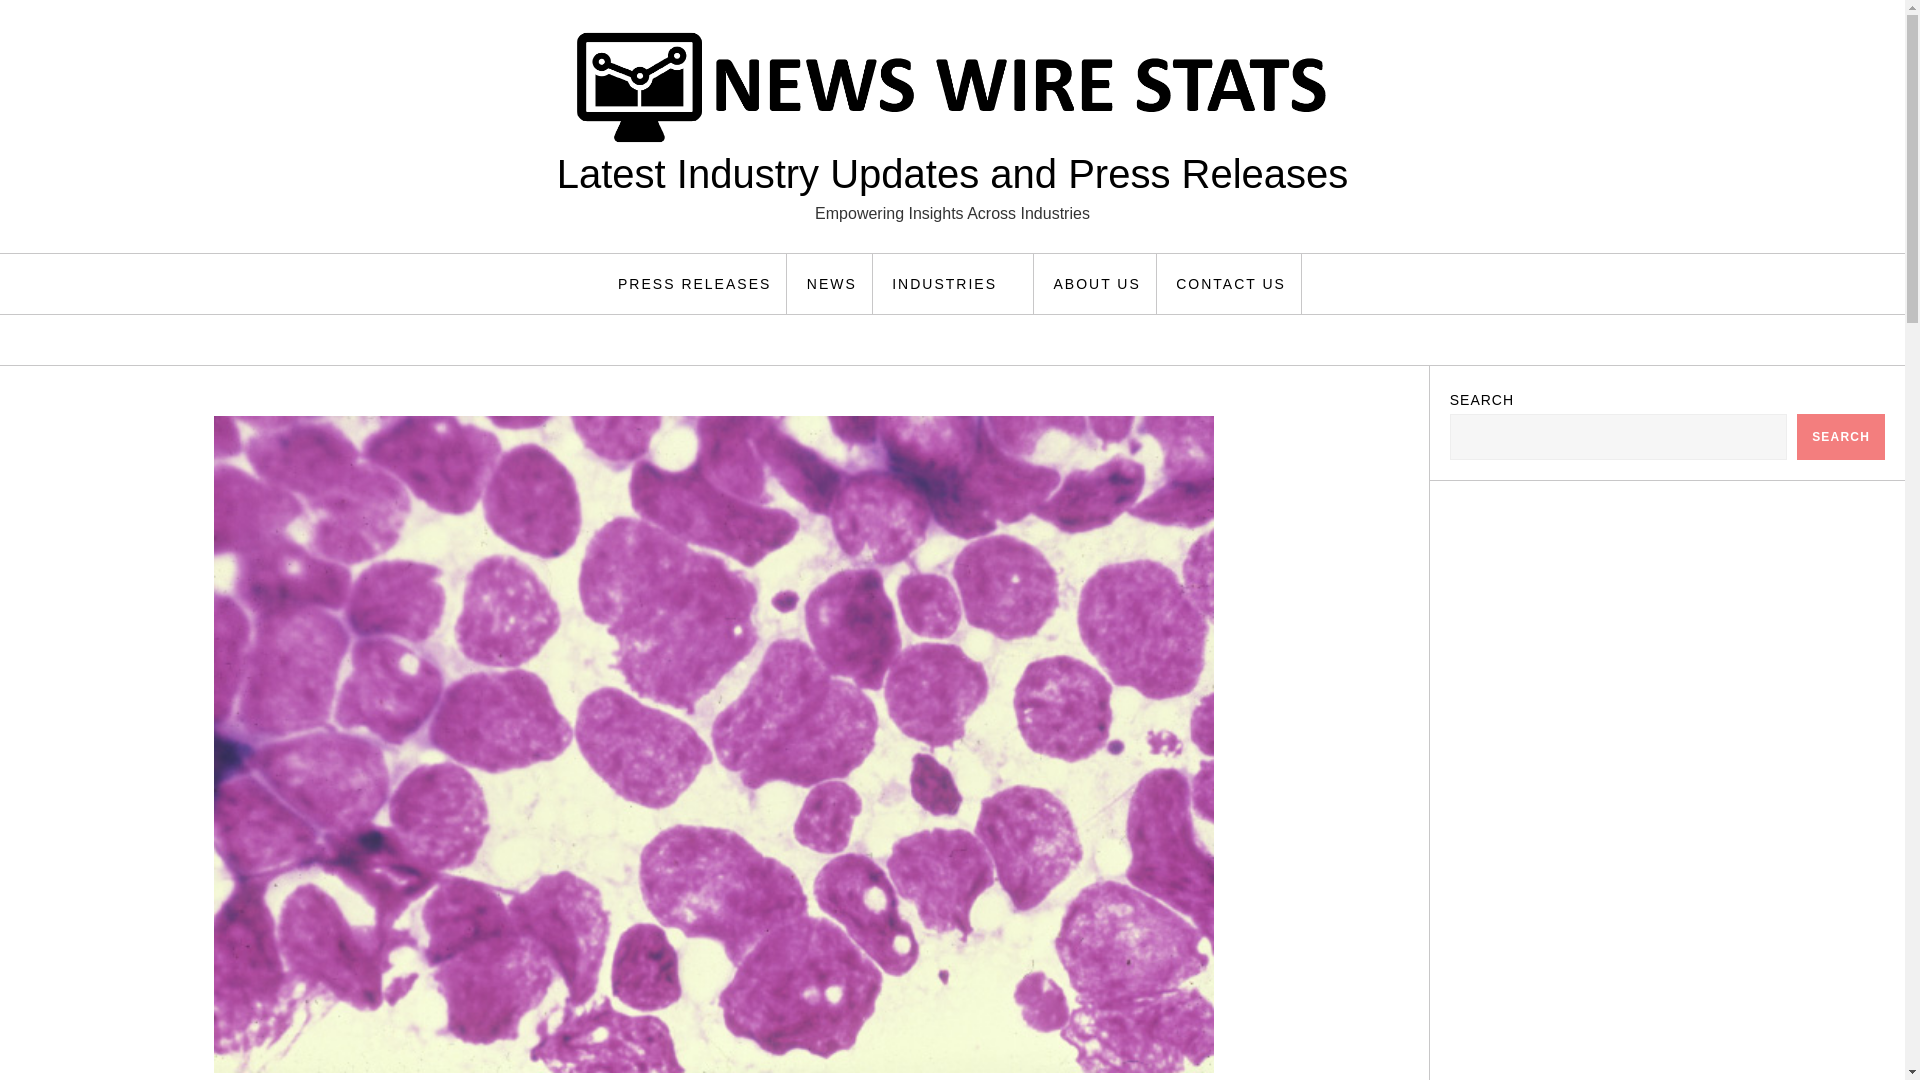  What do you see at coordinates (952, 174) in the screenshot?
I see `Latest Industry Updates and Press Releases` at bounding box center [952, 174].